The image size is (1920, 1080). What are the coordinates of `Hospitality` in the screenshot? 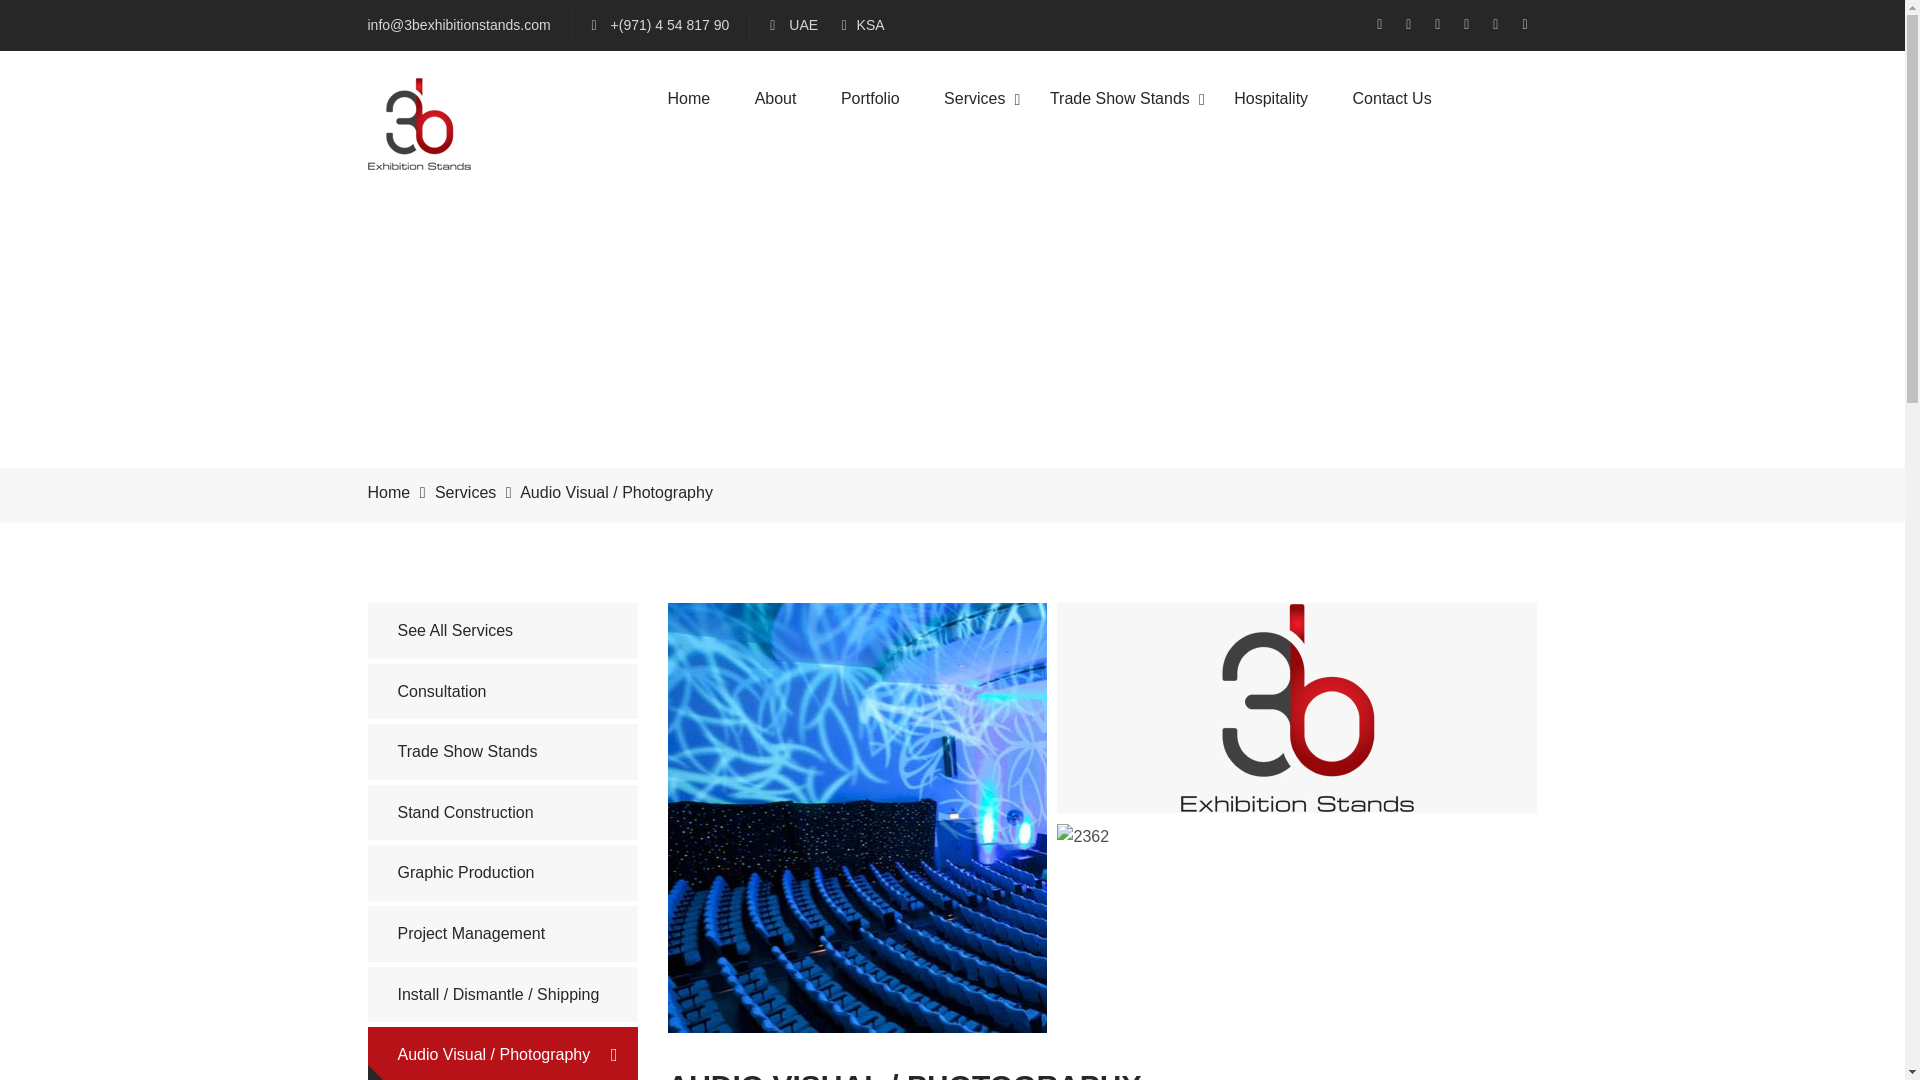 It's located at (1271, 98).